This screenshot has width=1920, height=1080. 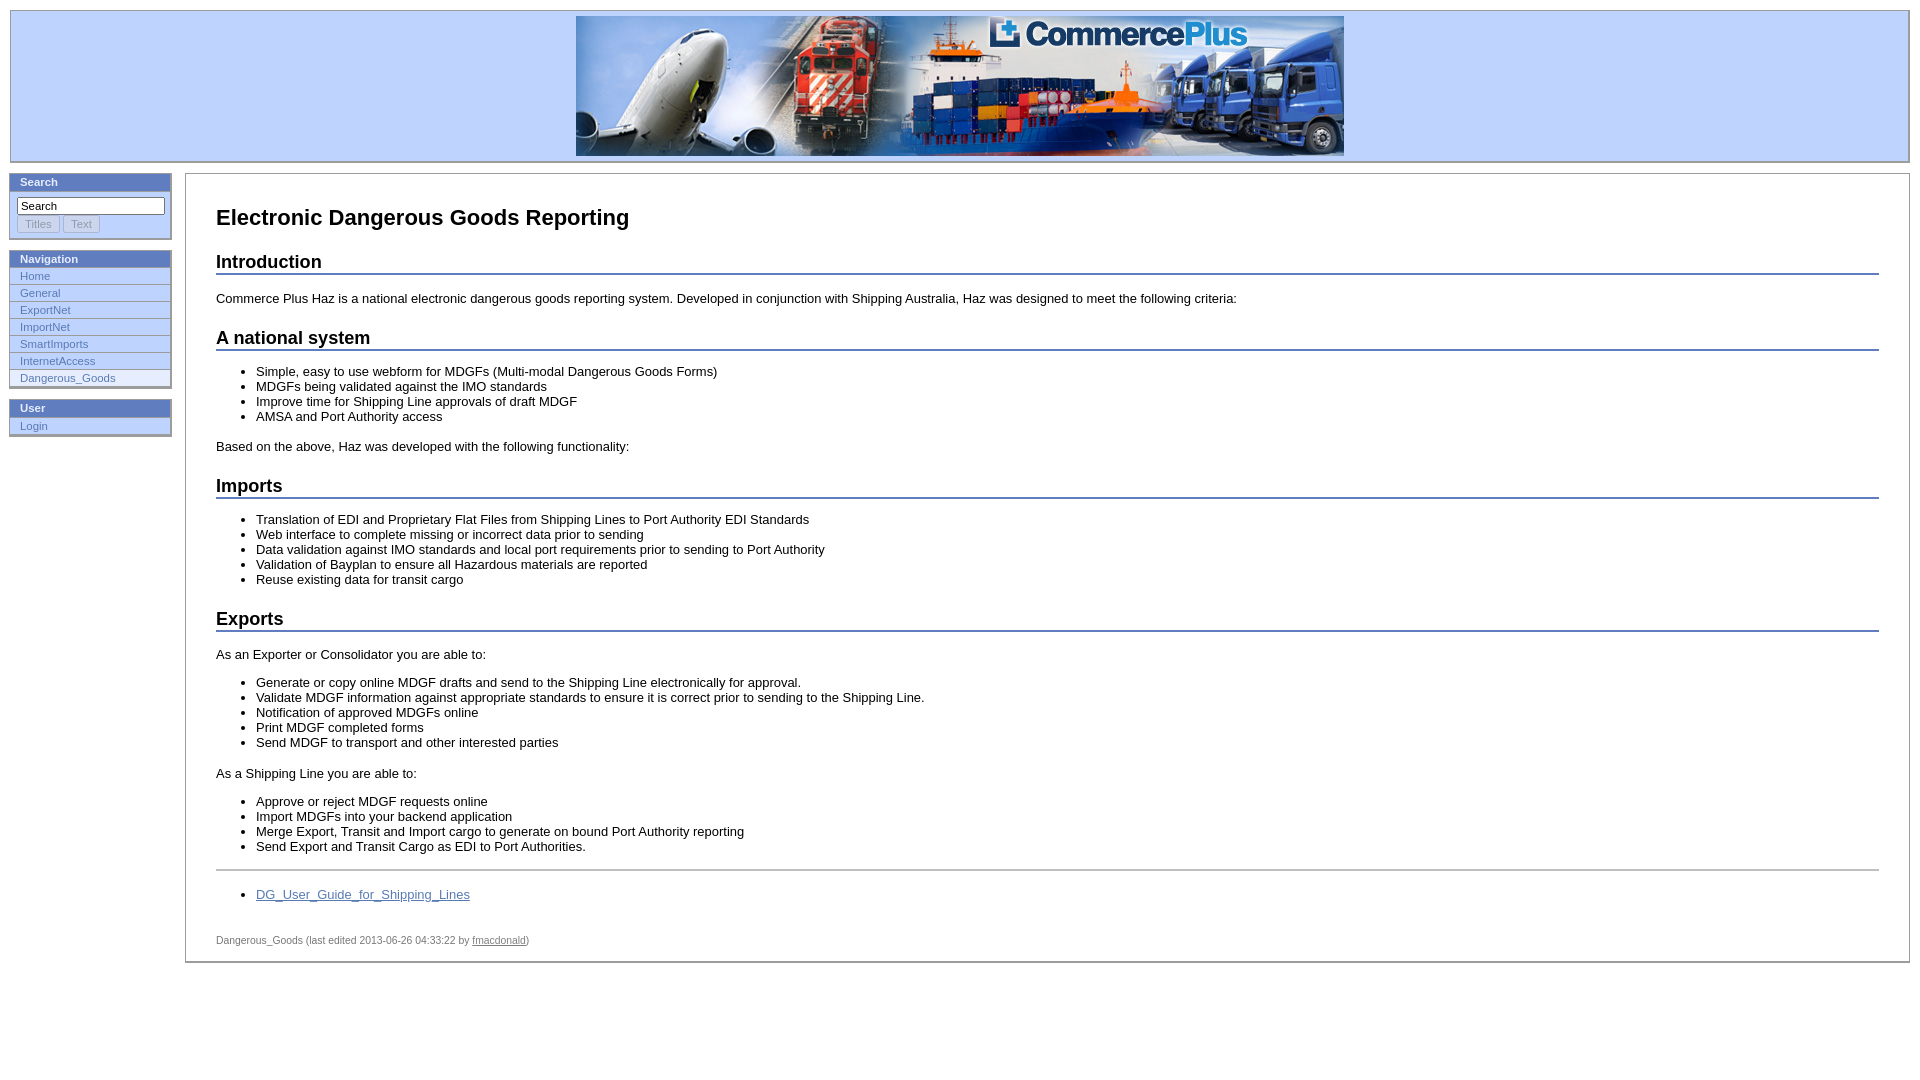 What do you see at coordinates (90, 293) in the screenshot?
I see `General` at bounding box center [90, 293].